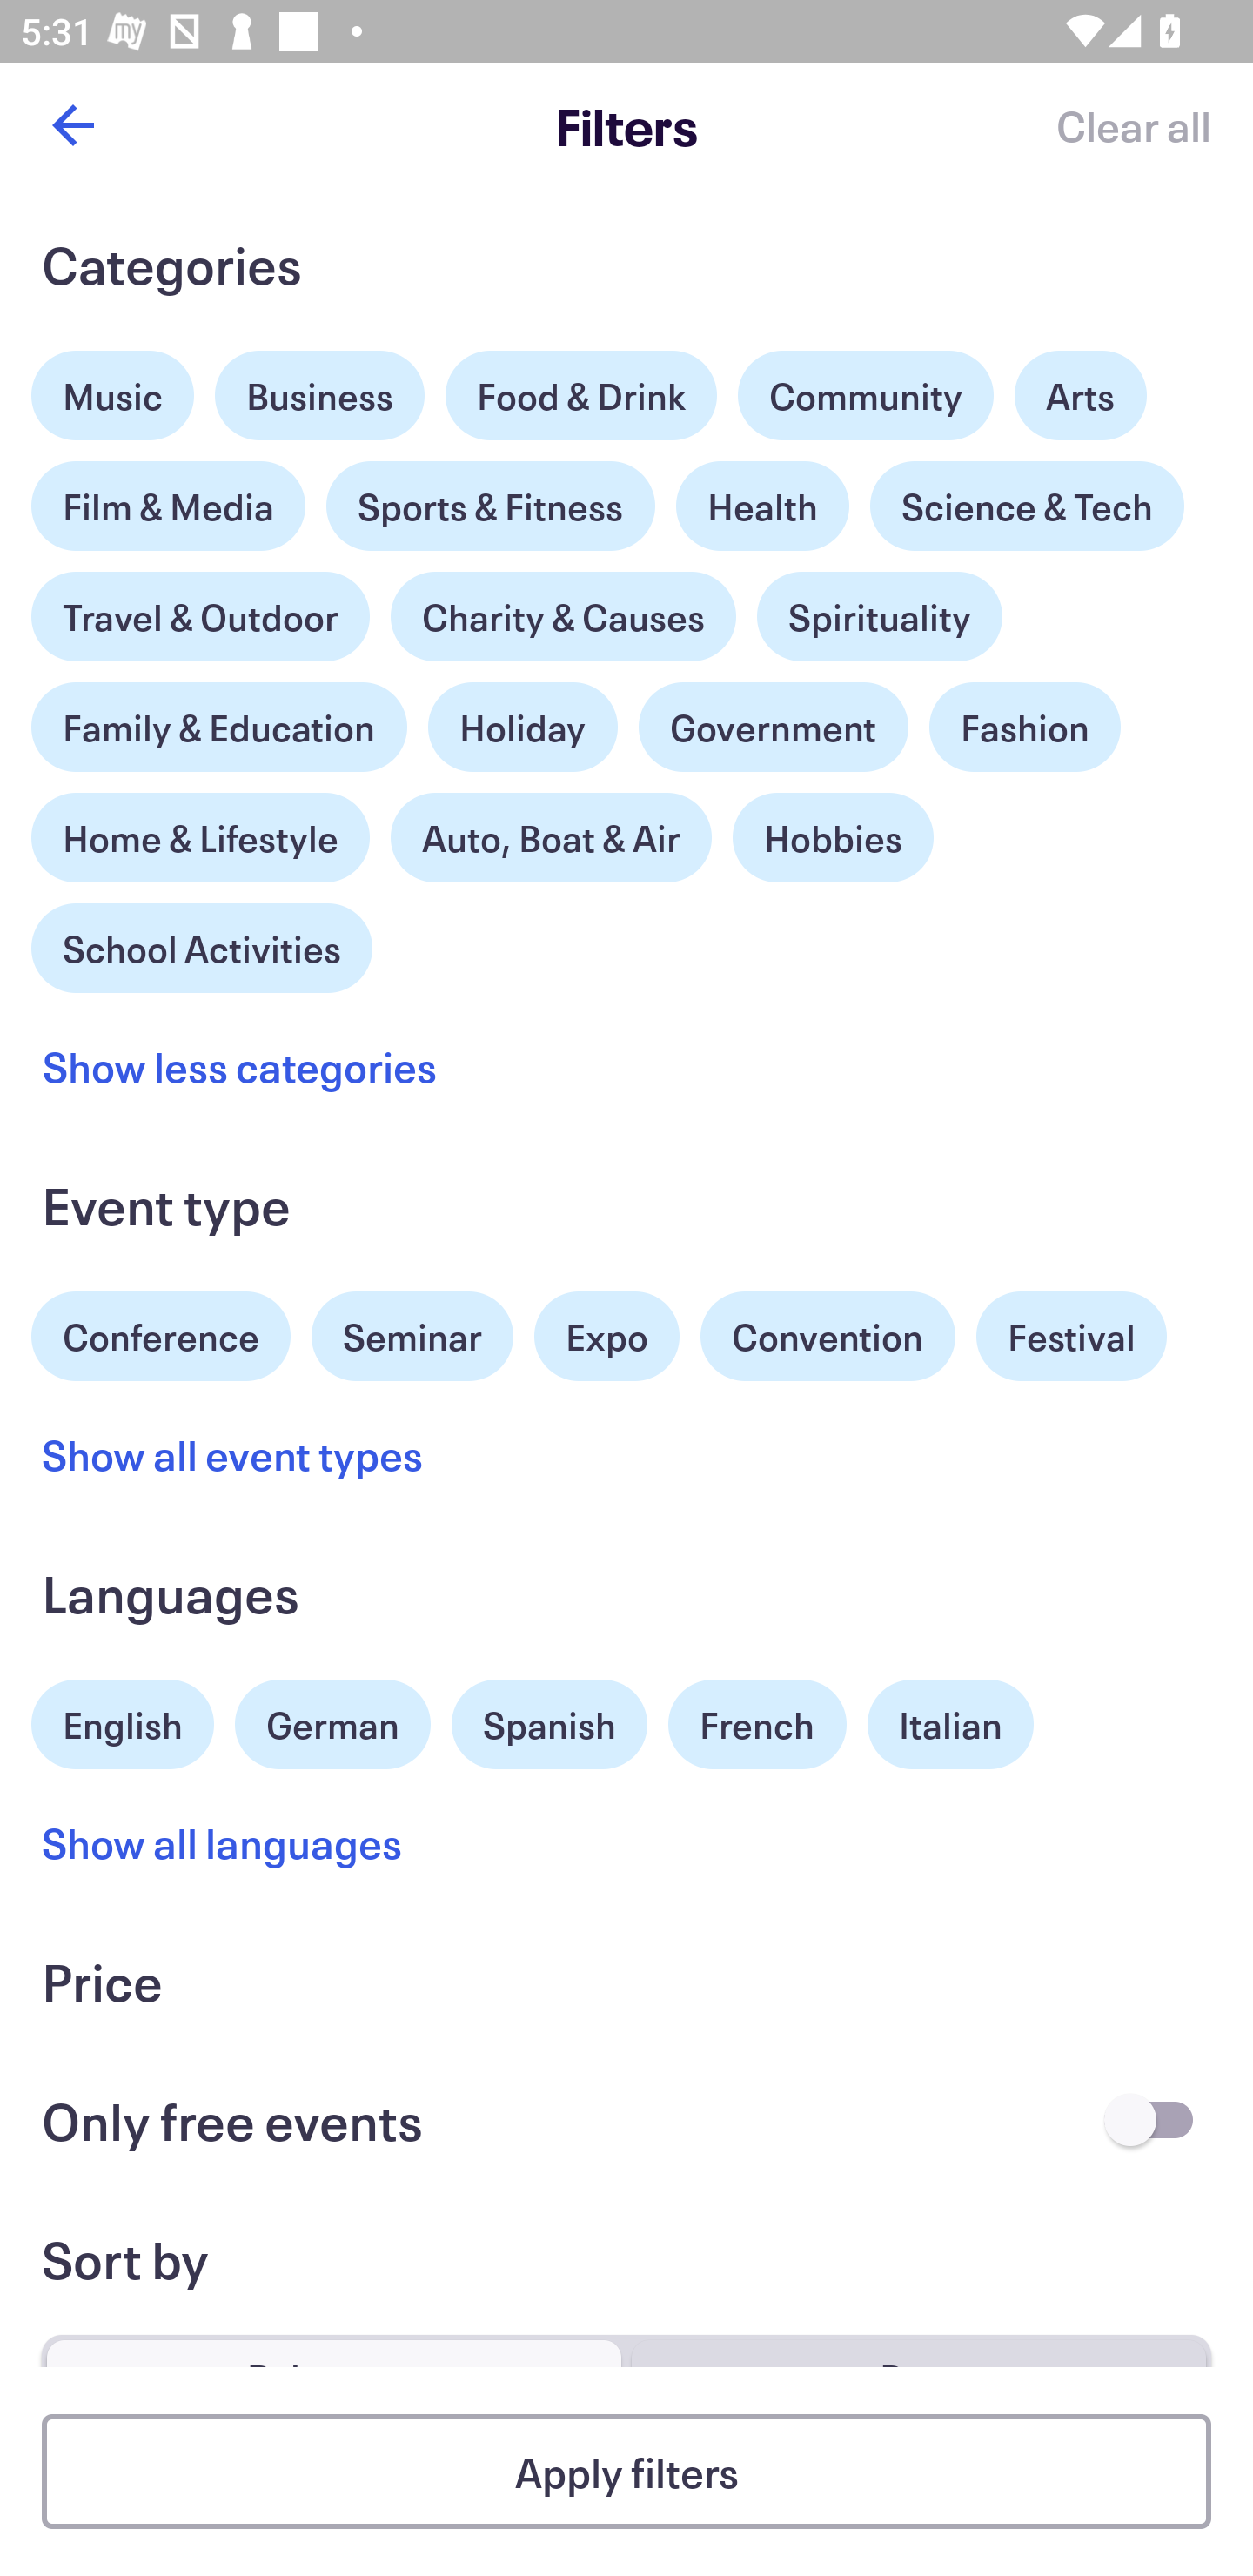 The height and width of the screenshot is (2576, 1253). Describe the element at coordinates (879, 616) in the screenshot. I see `Spirituality` at that location.